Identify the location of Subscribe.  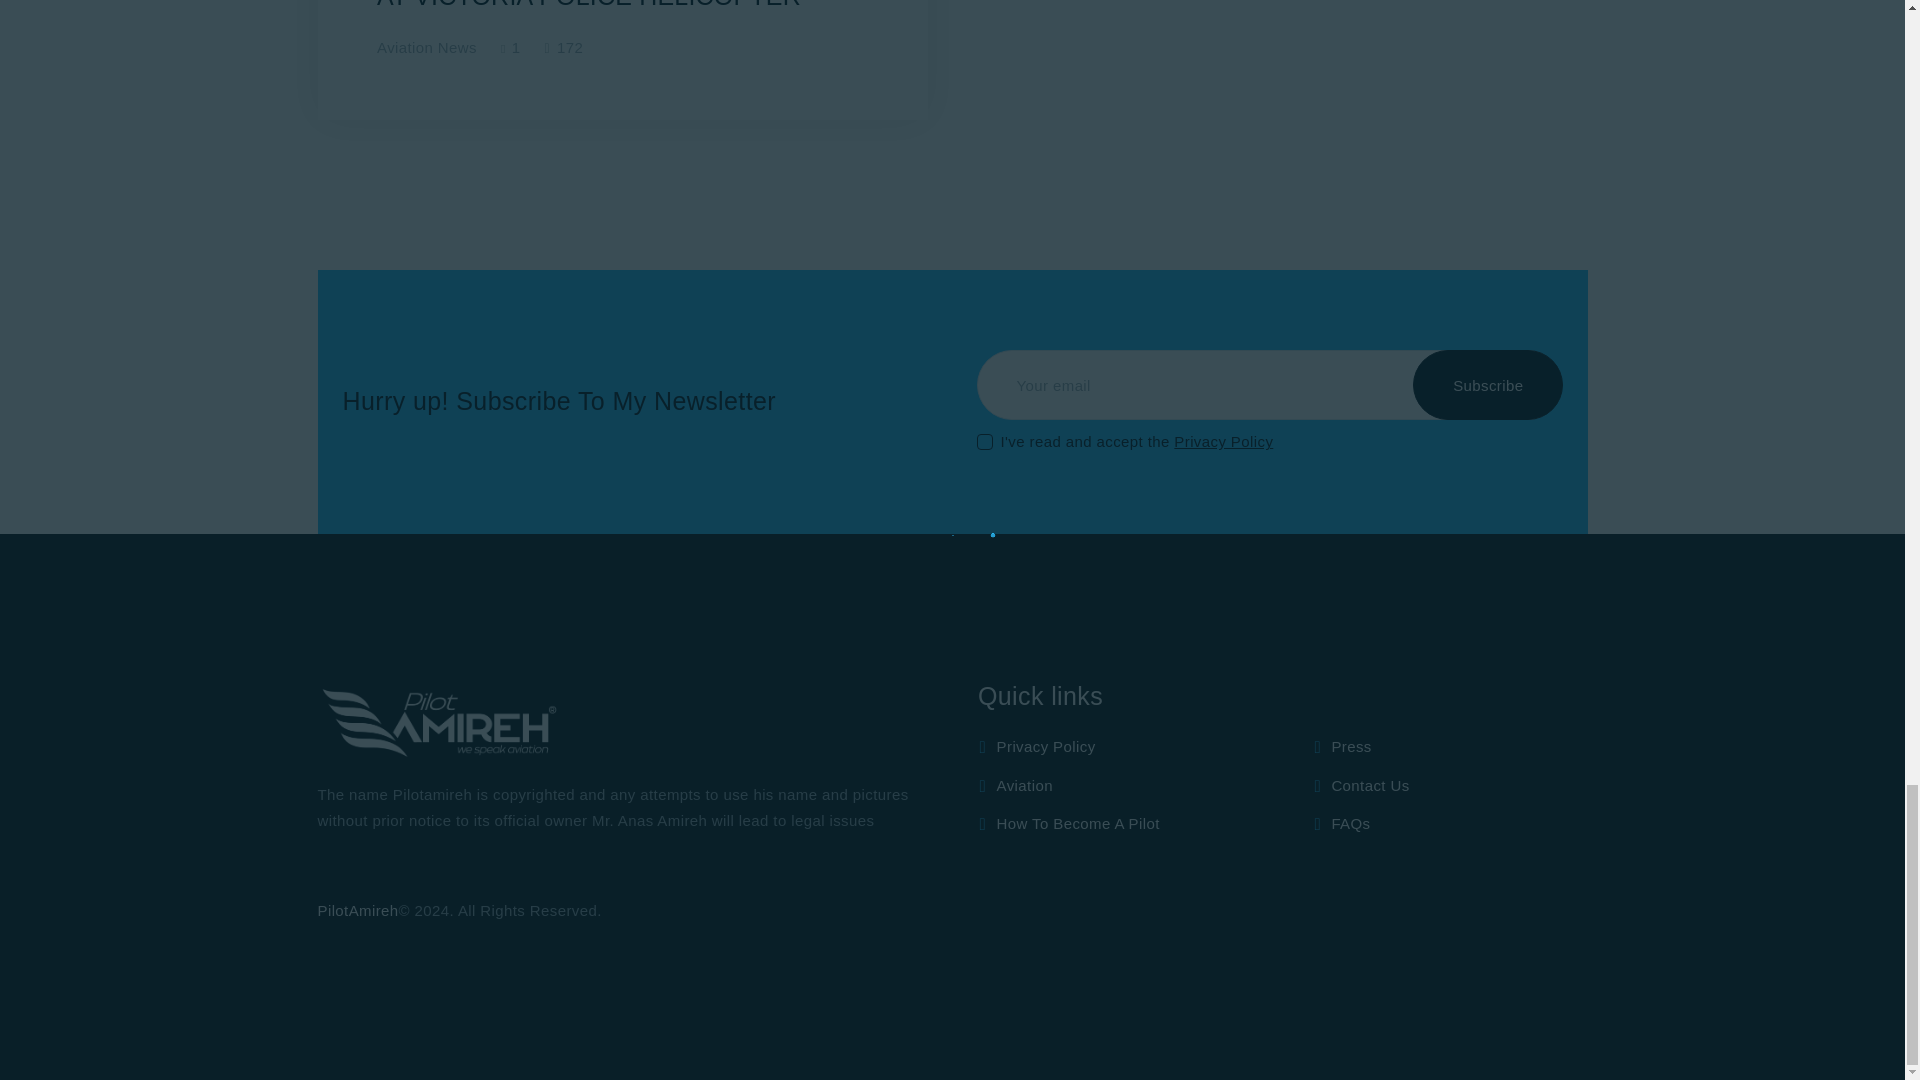
(1488, 384).